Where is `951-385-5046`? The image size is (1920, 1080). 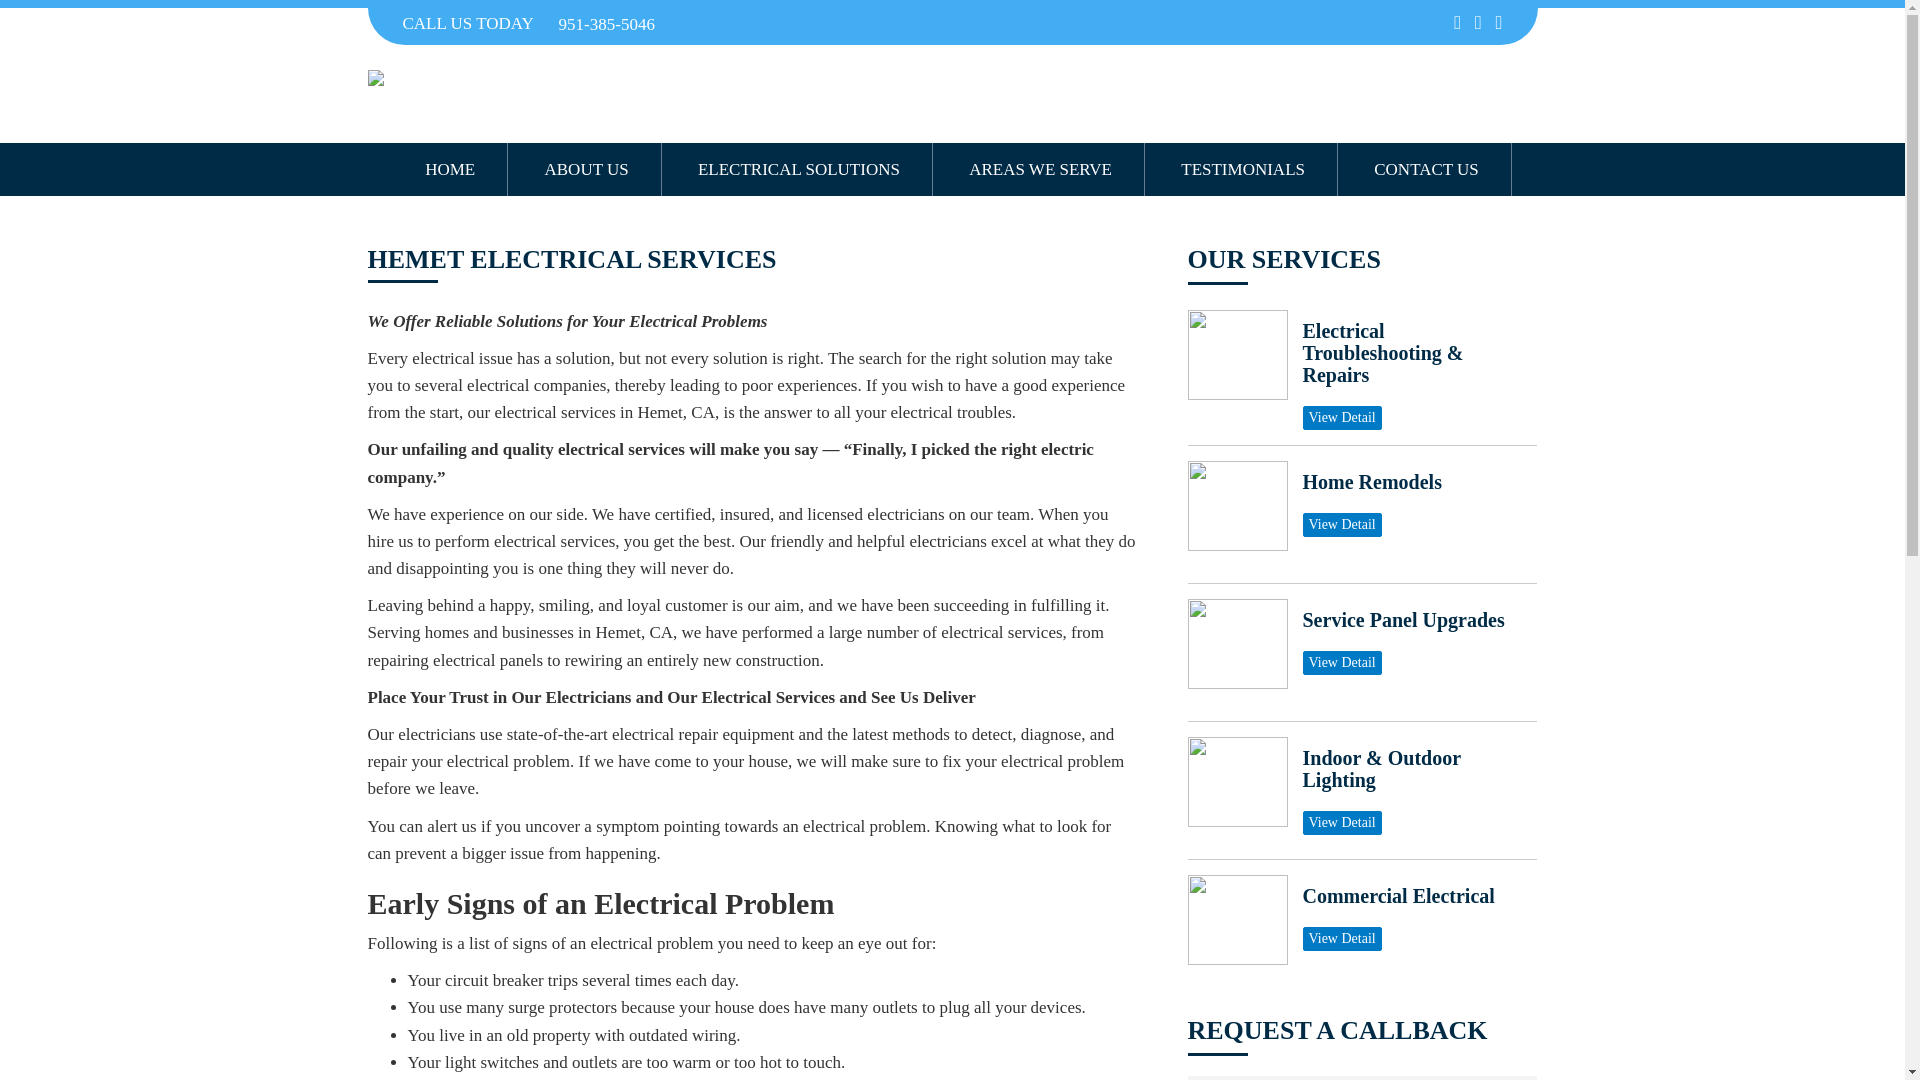
951-385-5046 is located at coordinates (609, 22).